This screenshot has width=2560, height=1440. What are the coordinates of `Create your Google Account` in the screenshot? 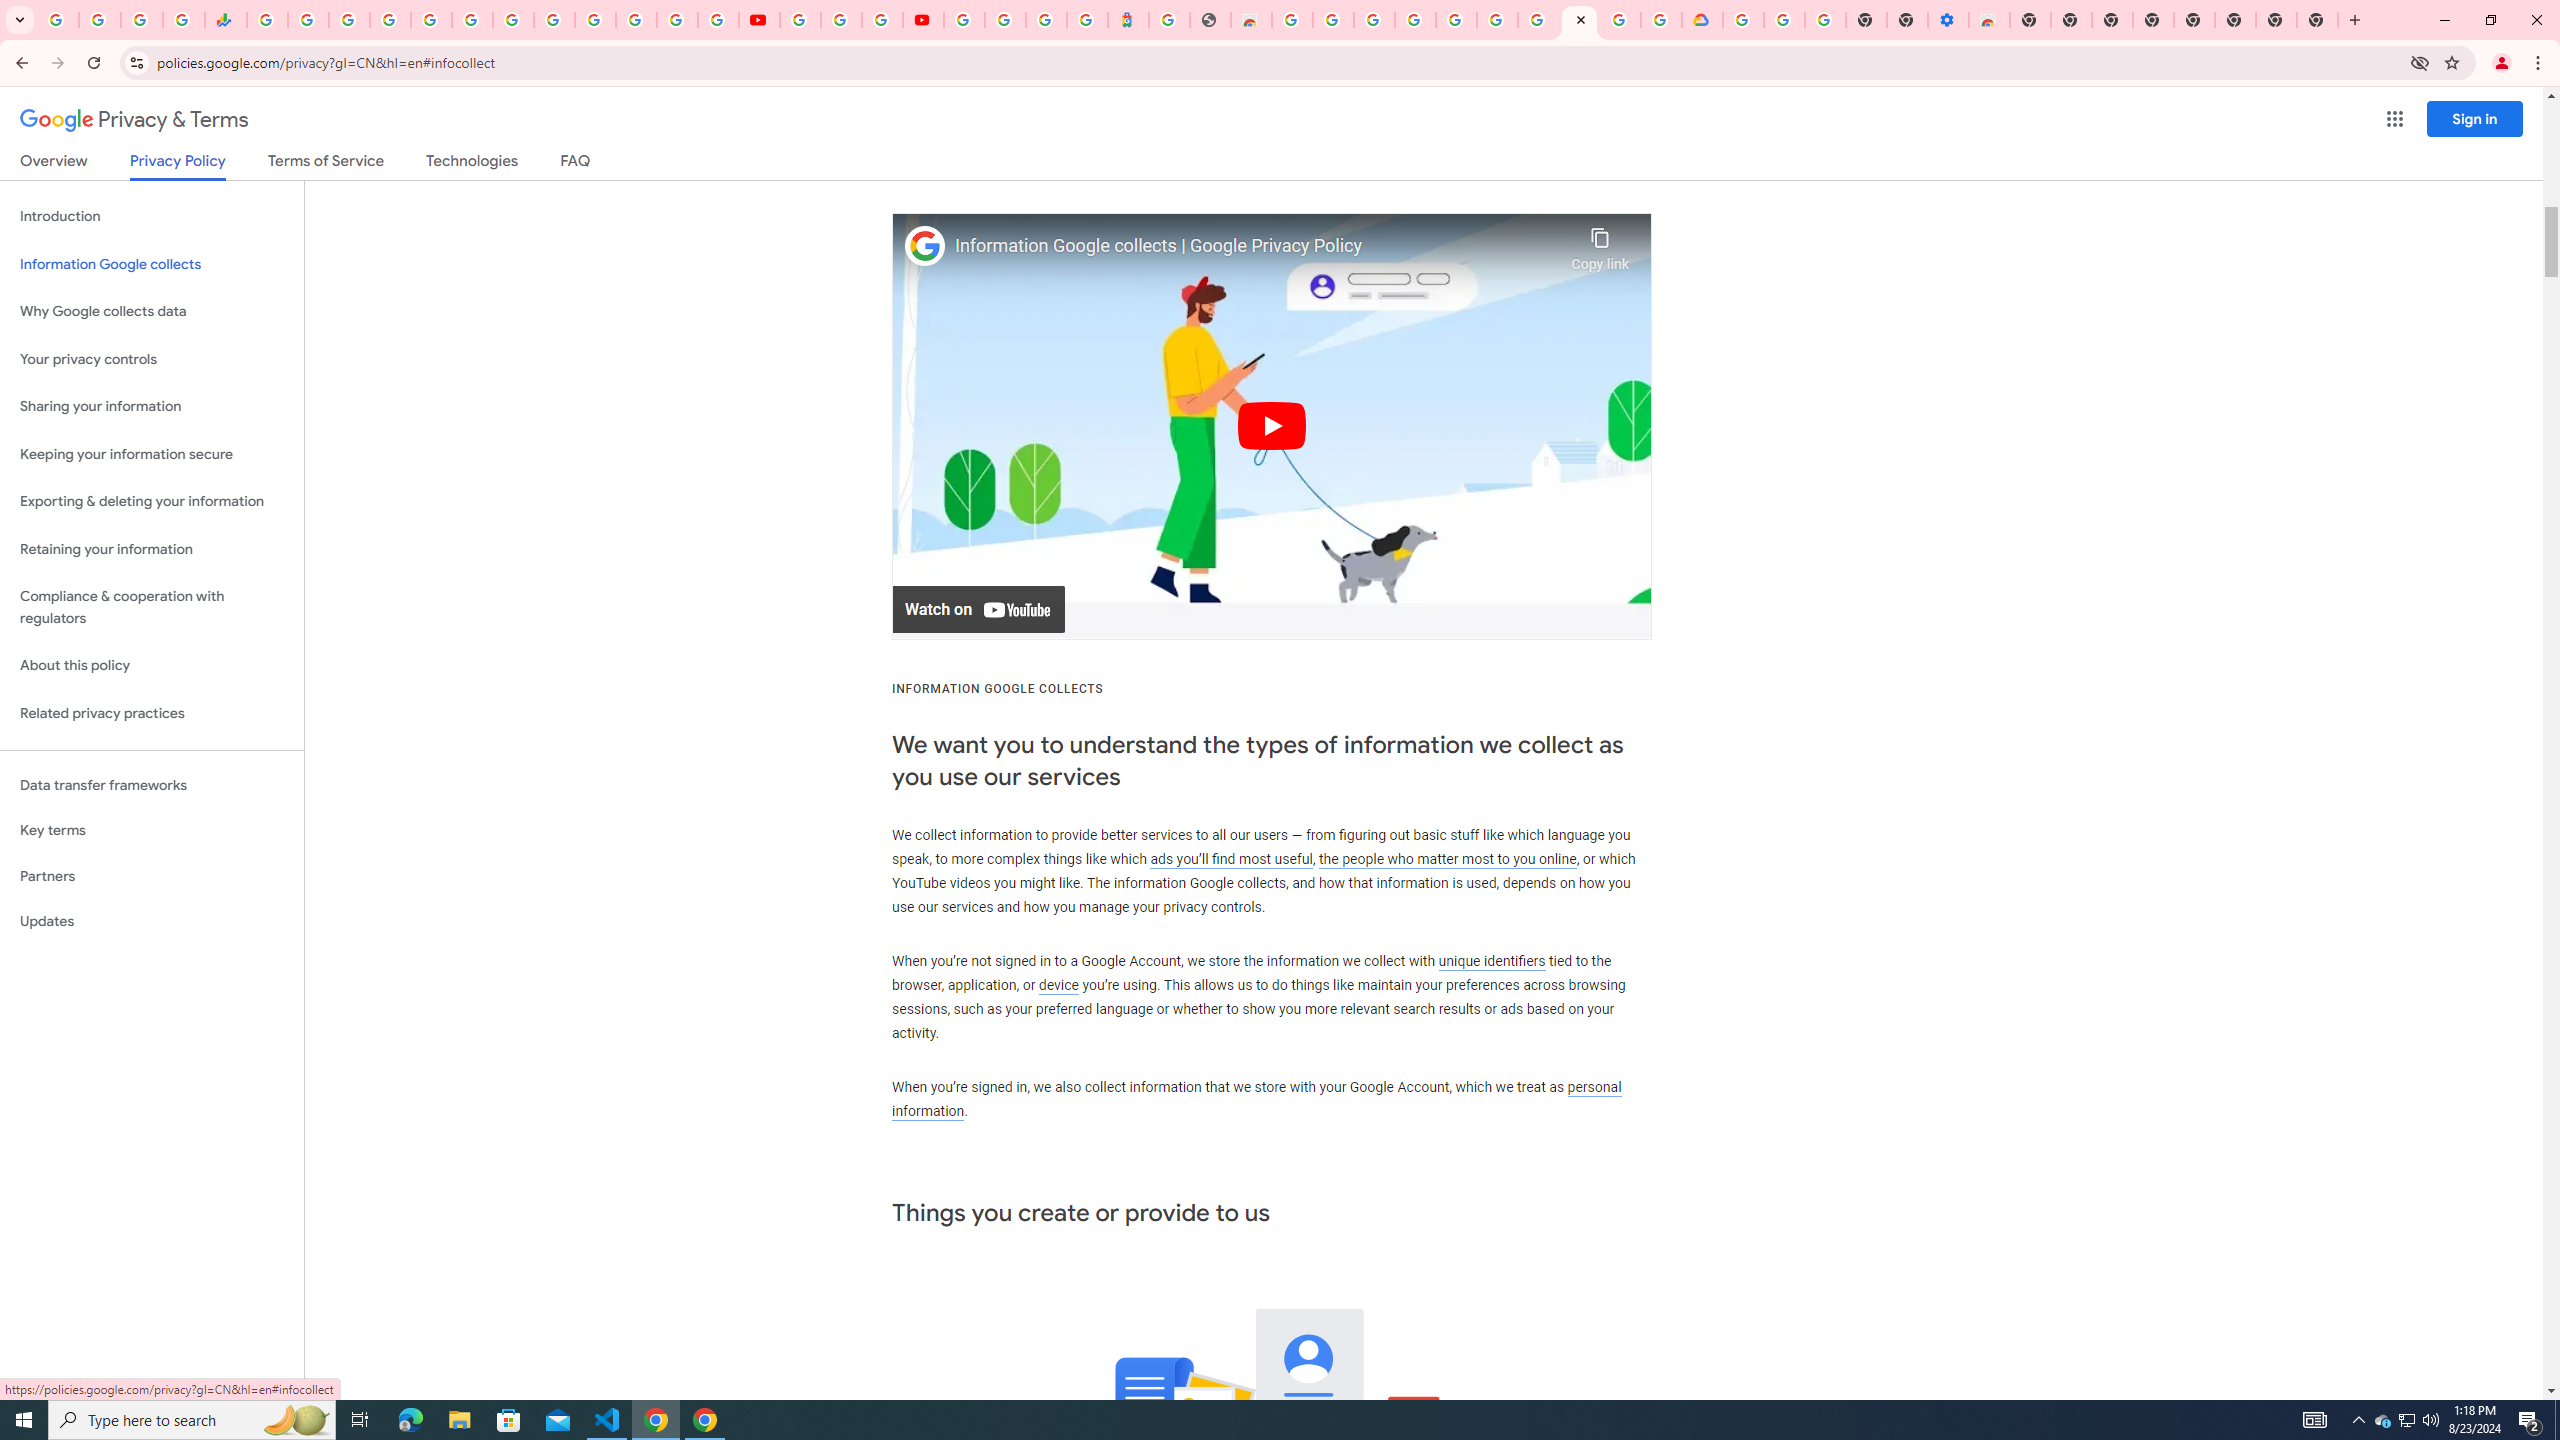 It's located at (1620, 20).